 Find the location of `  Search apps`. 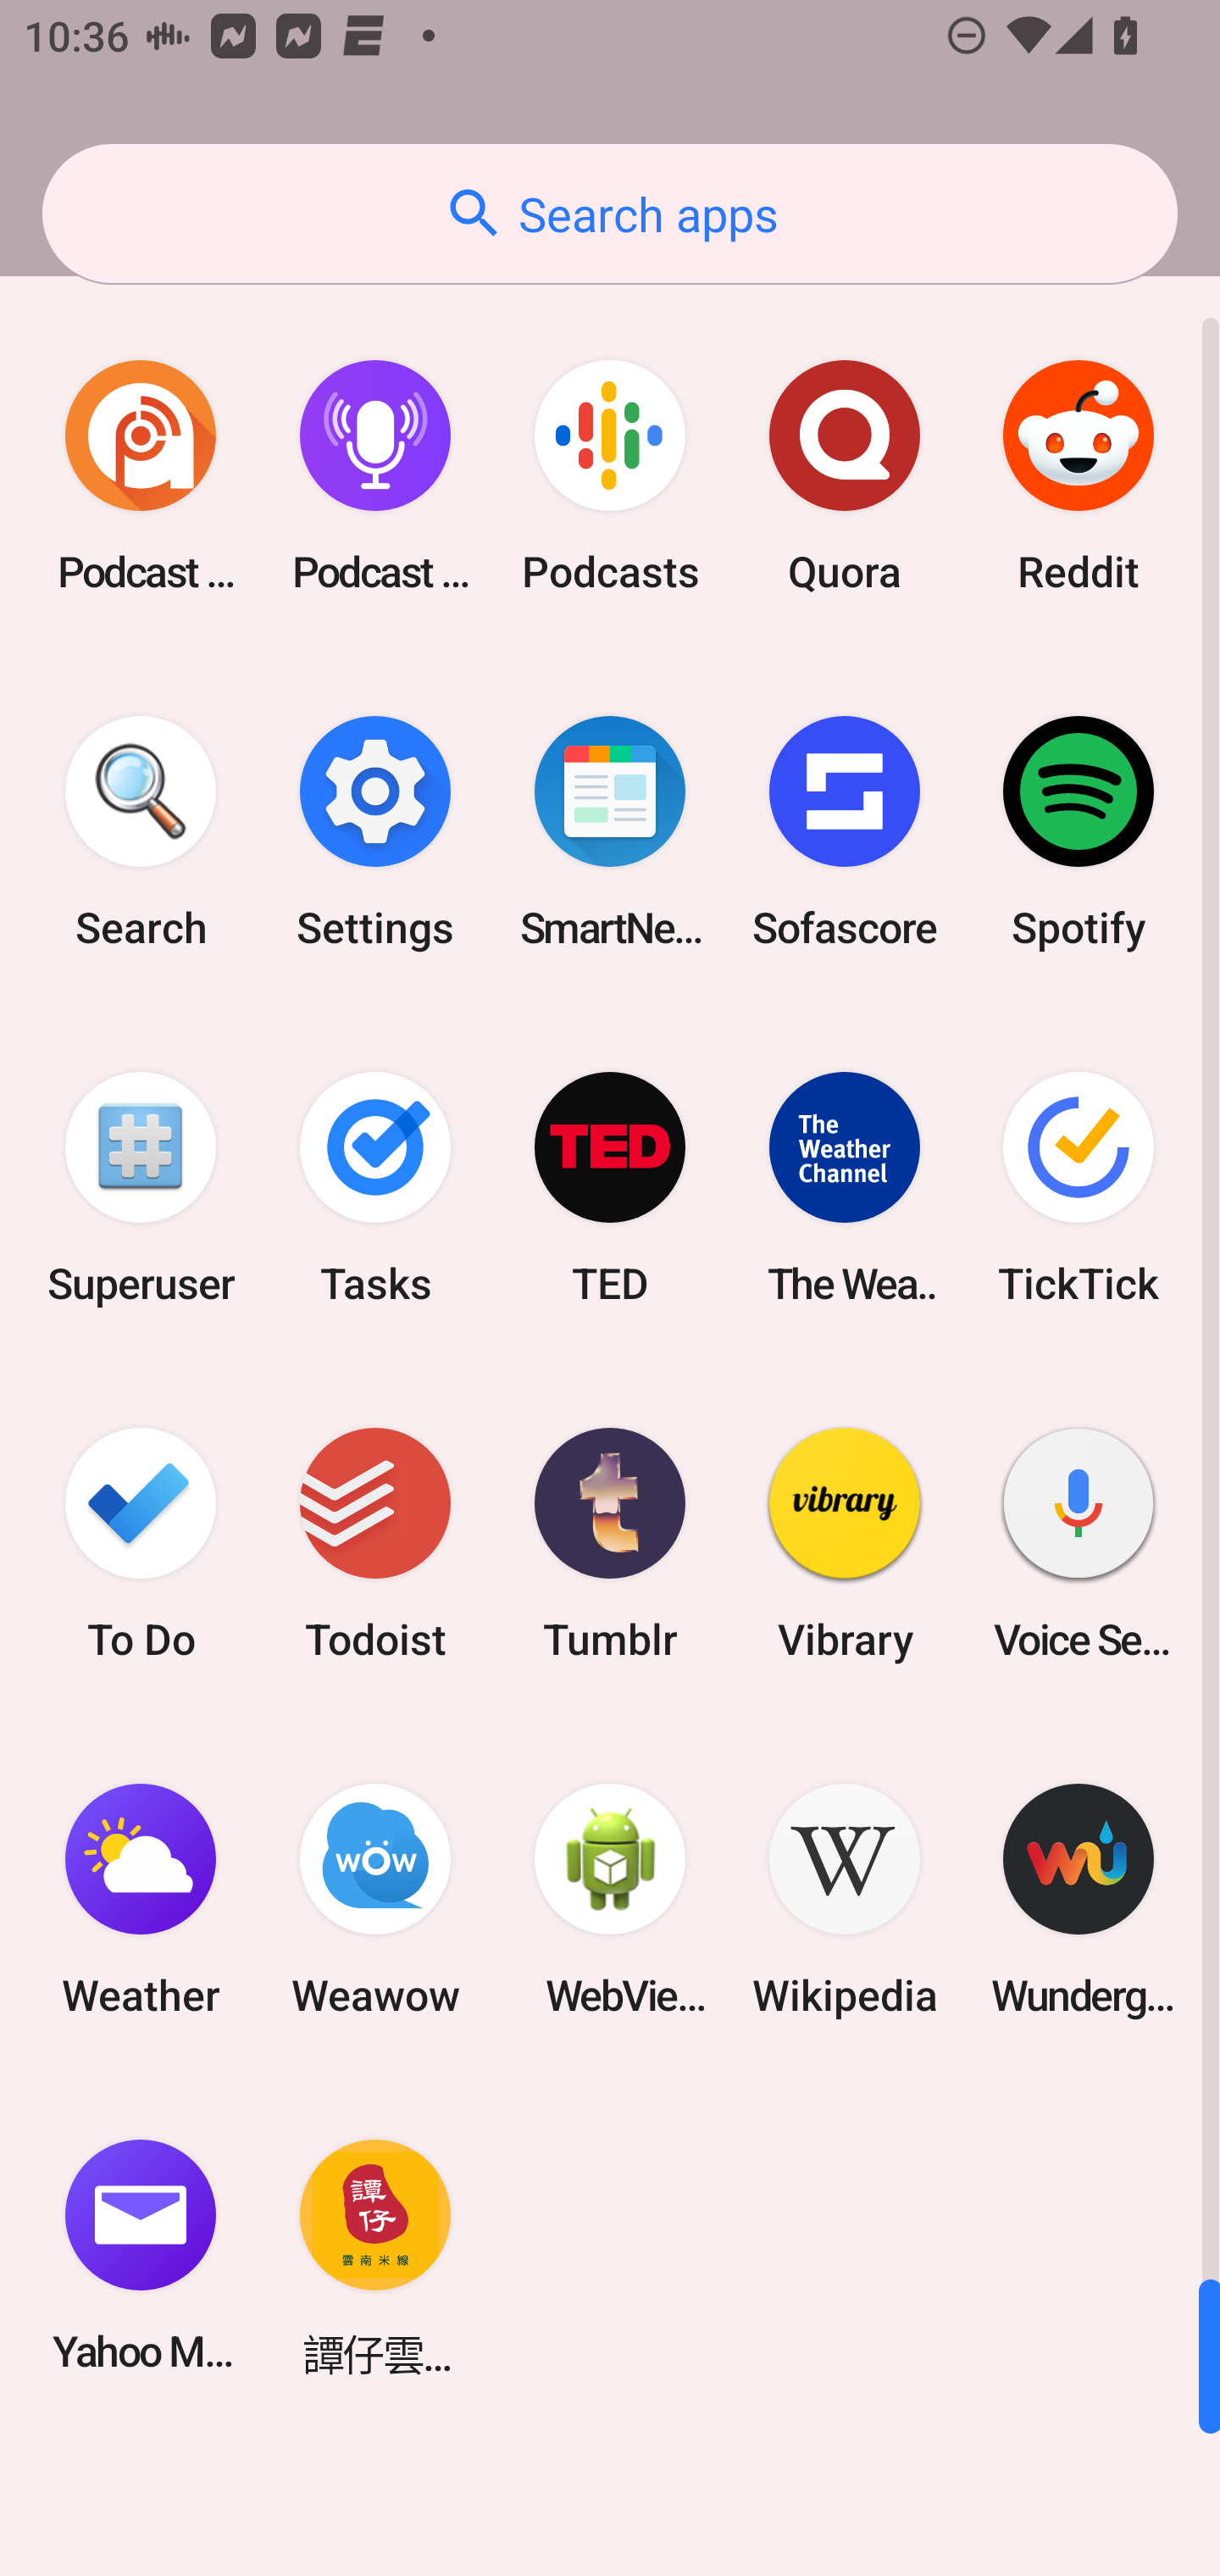

  Search apps is located at coordinates (610, 214).